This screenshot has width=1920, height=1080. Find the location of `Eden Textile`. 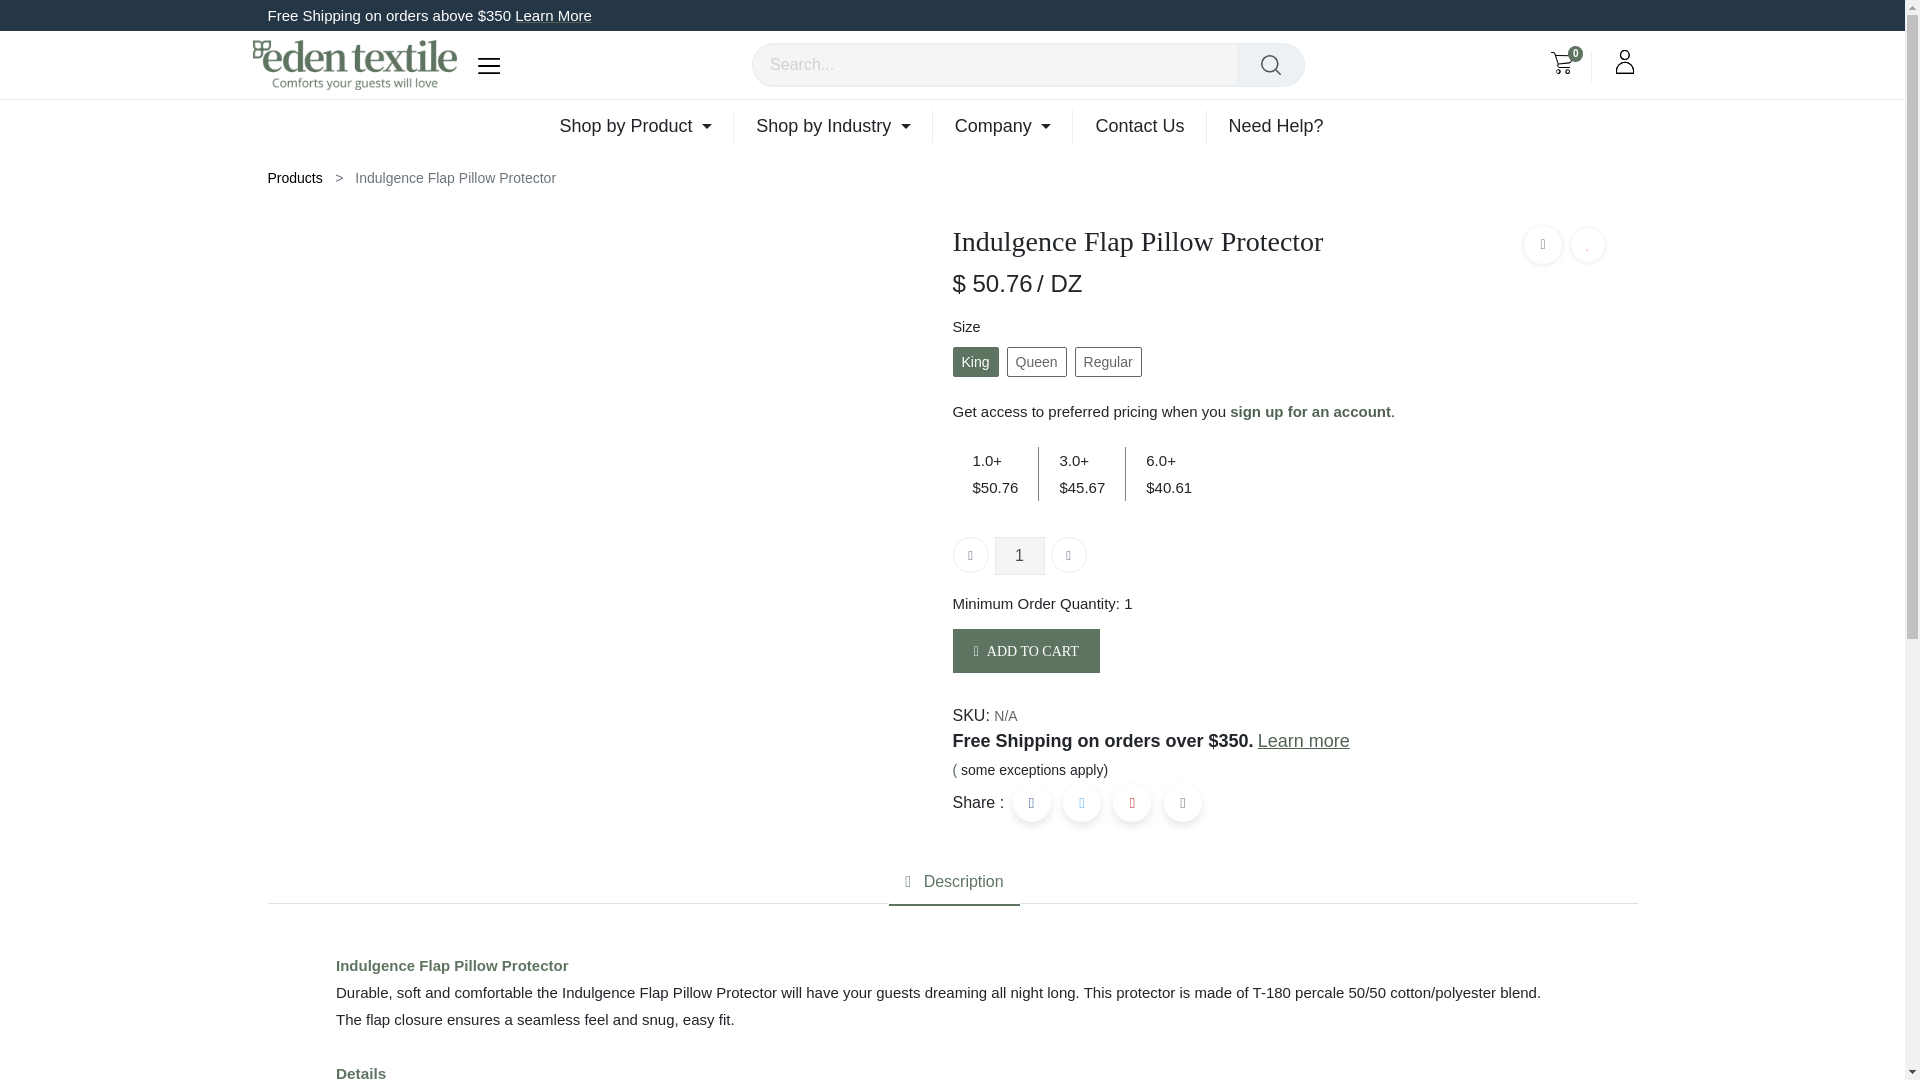

Eden Textile is located at coordinates (354, 64).